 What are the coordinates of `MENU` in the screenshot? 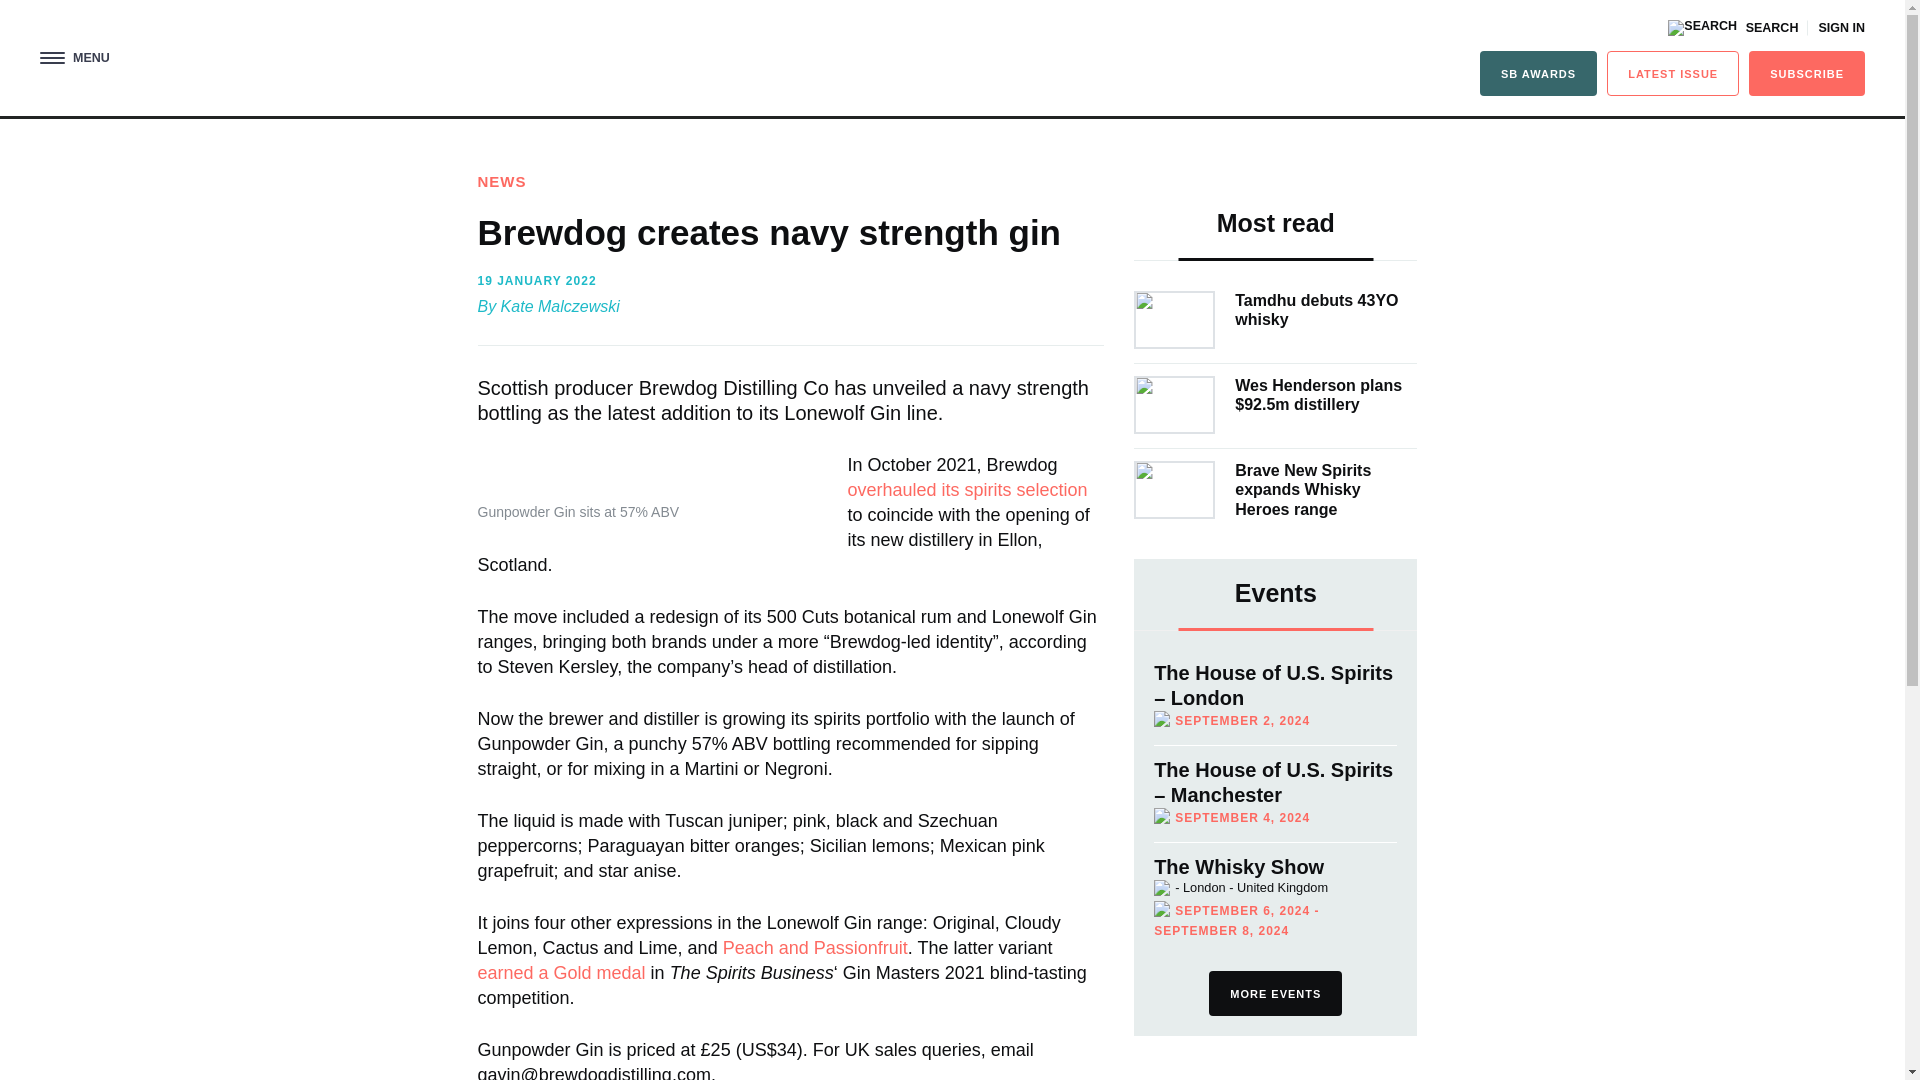 It's located at (74, 58).